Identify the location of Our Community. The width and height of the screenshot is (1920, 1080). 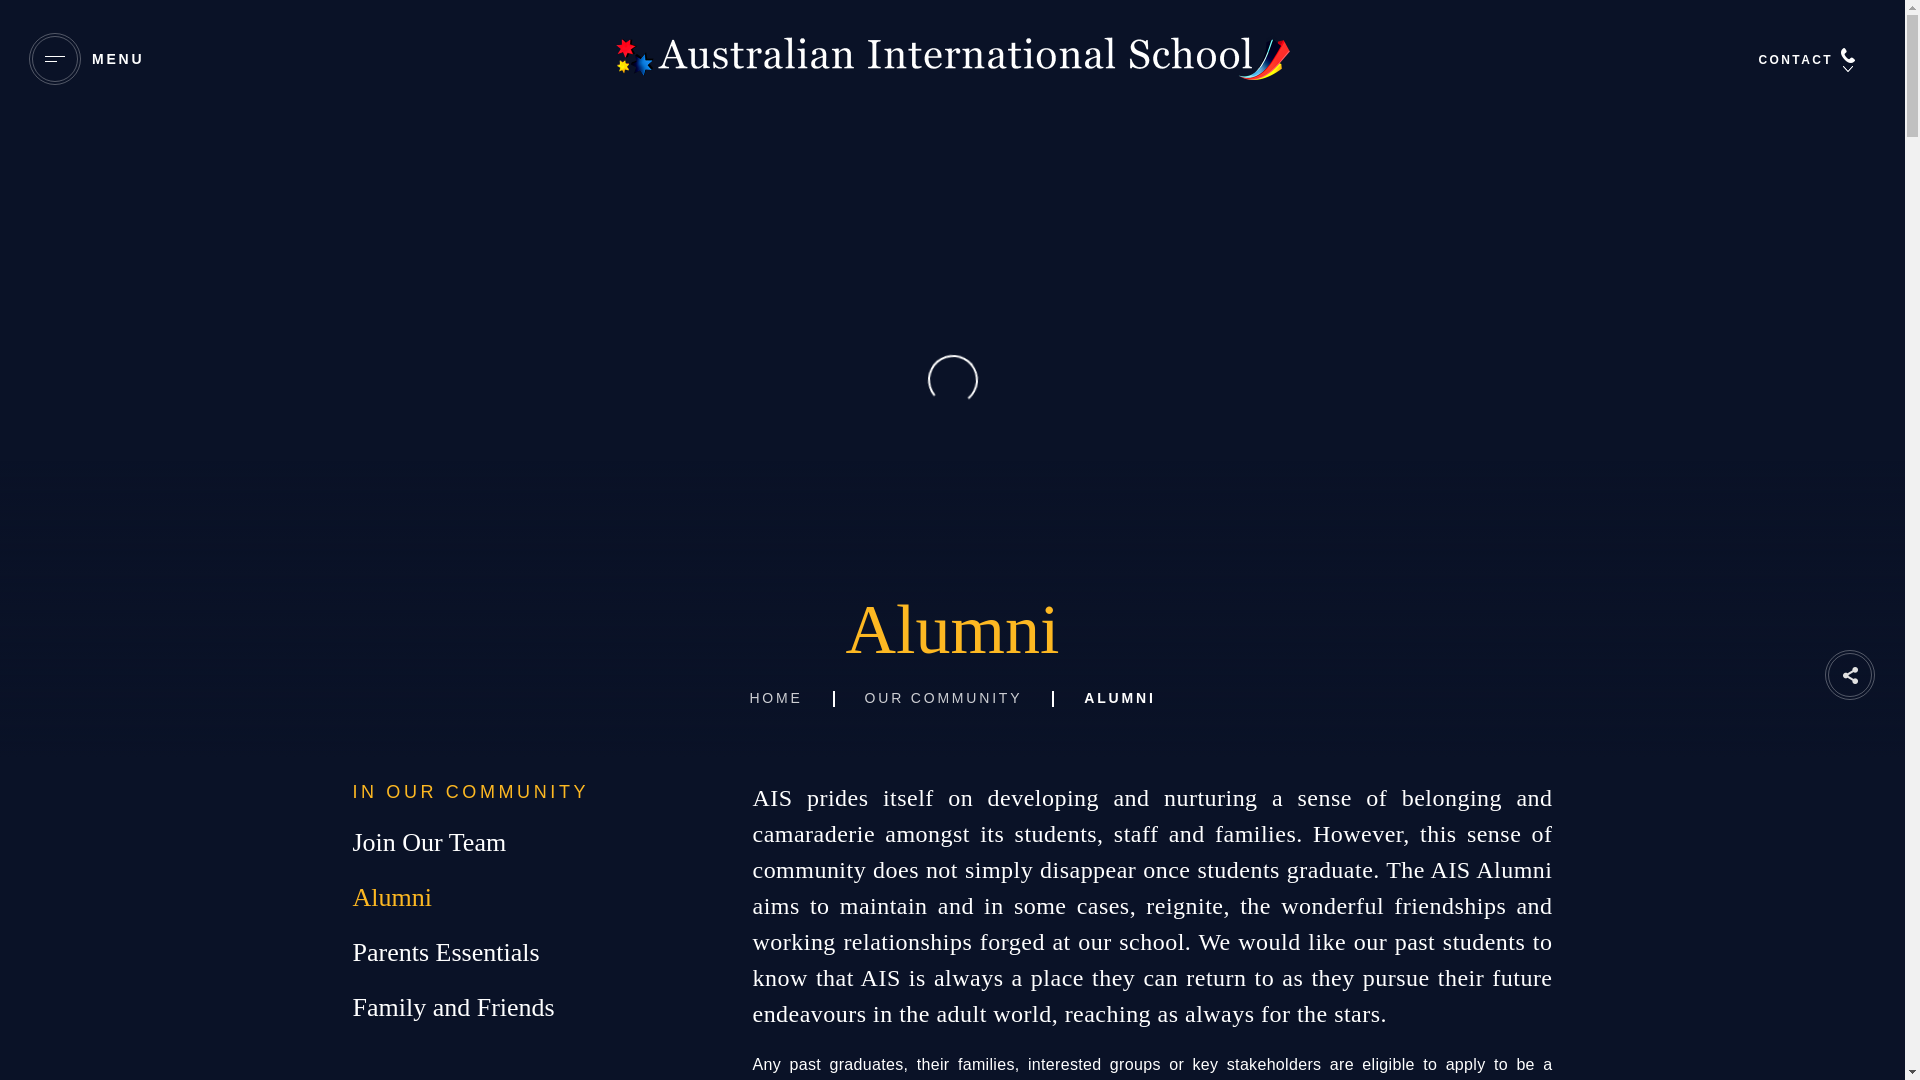
(944, 698).